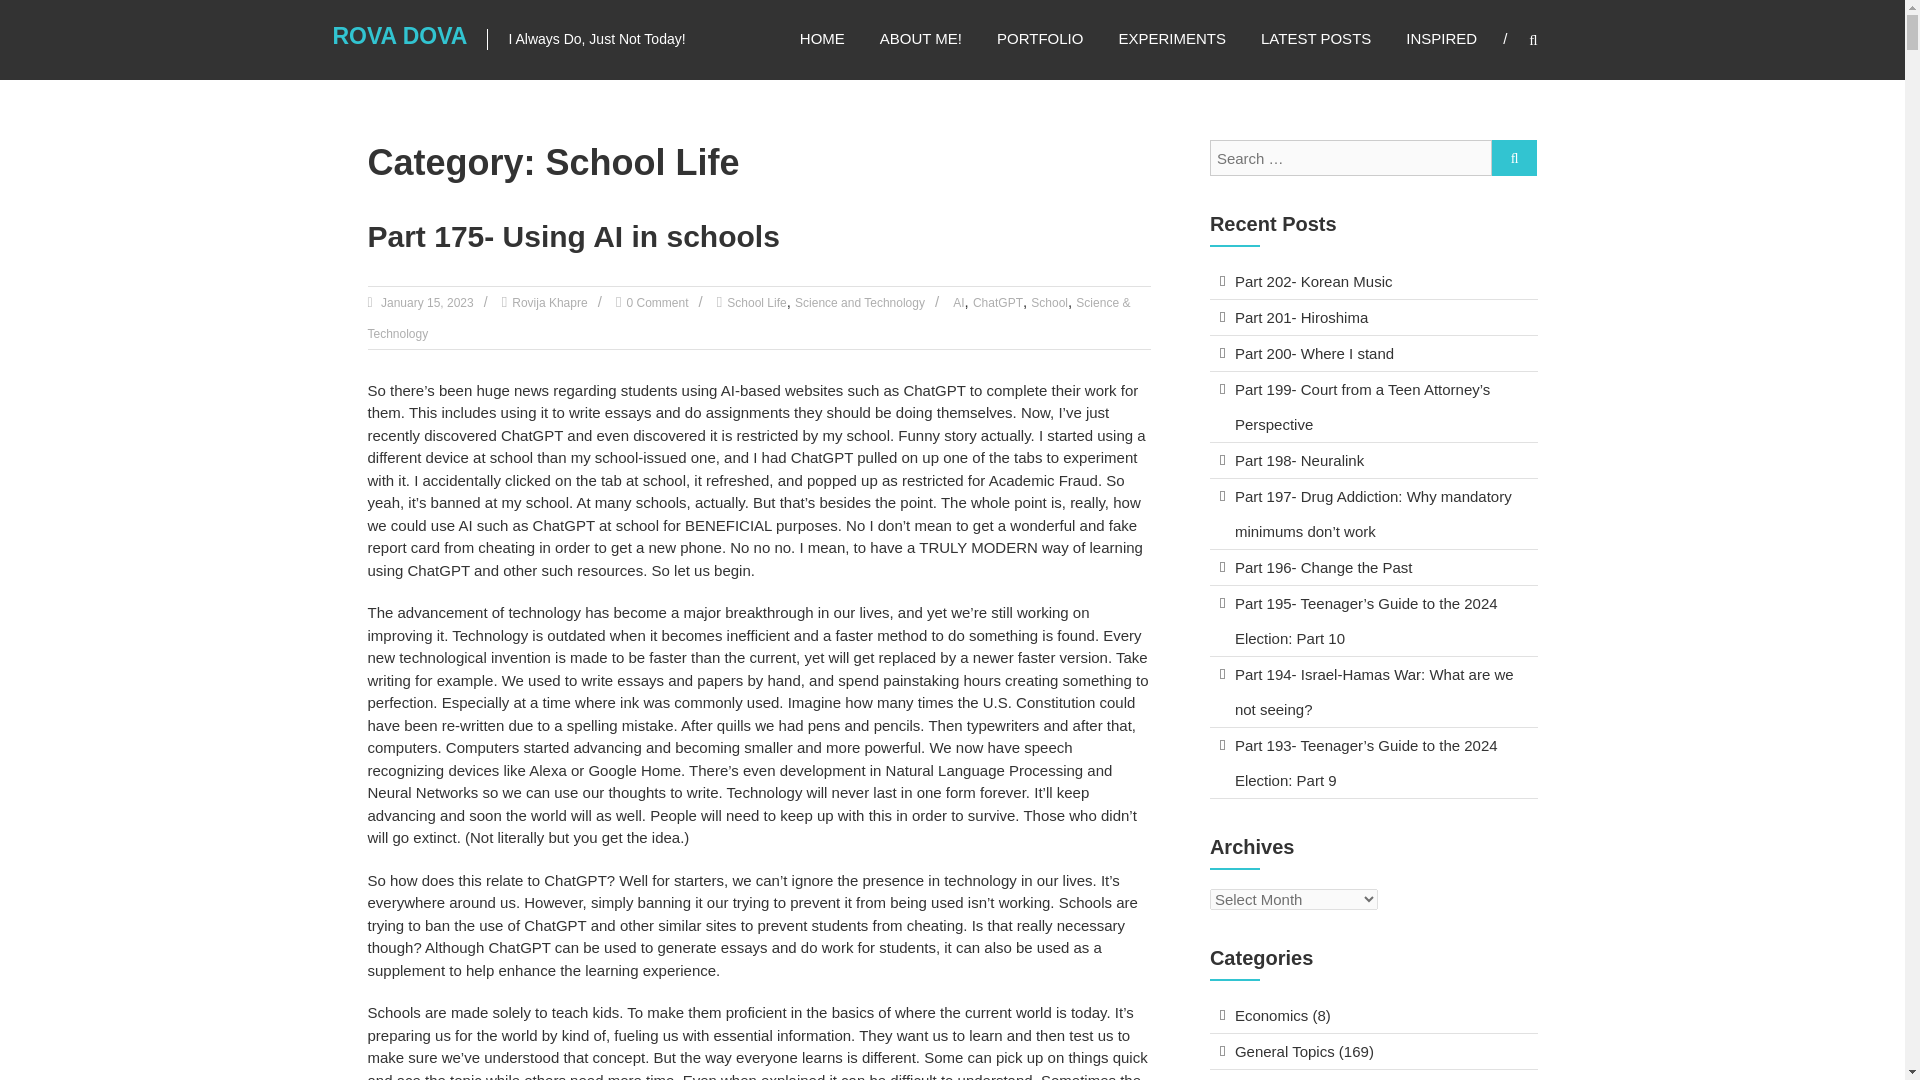 Image resolution: width=1920 pixels, height=1080 pixels. Describe the element at coordinates (998, 302) in the screenshot. I see `ChatGPT` at that location.